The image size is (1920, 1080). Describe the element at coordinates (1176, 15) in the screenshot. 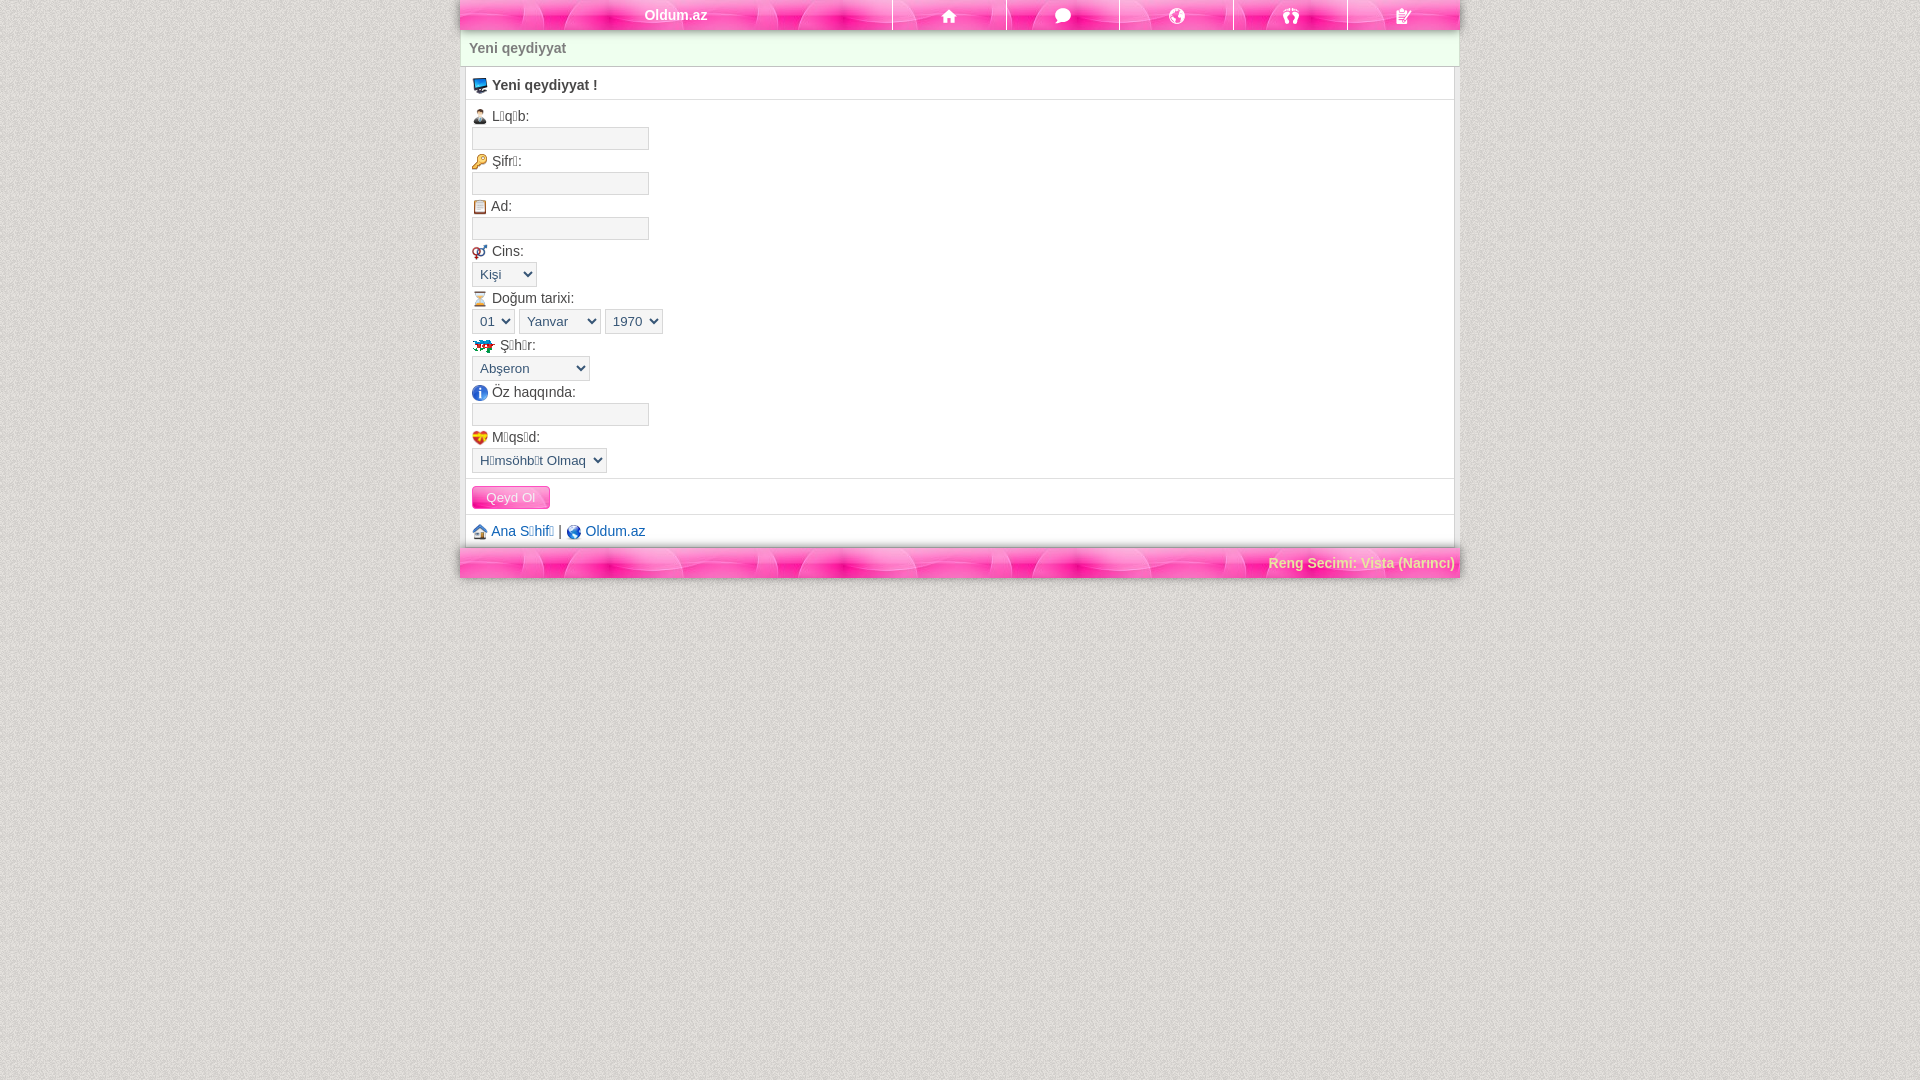

I see `Bildirisler` at that location.